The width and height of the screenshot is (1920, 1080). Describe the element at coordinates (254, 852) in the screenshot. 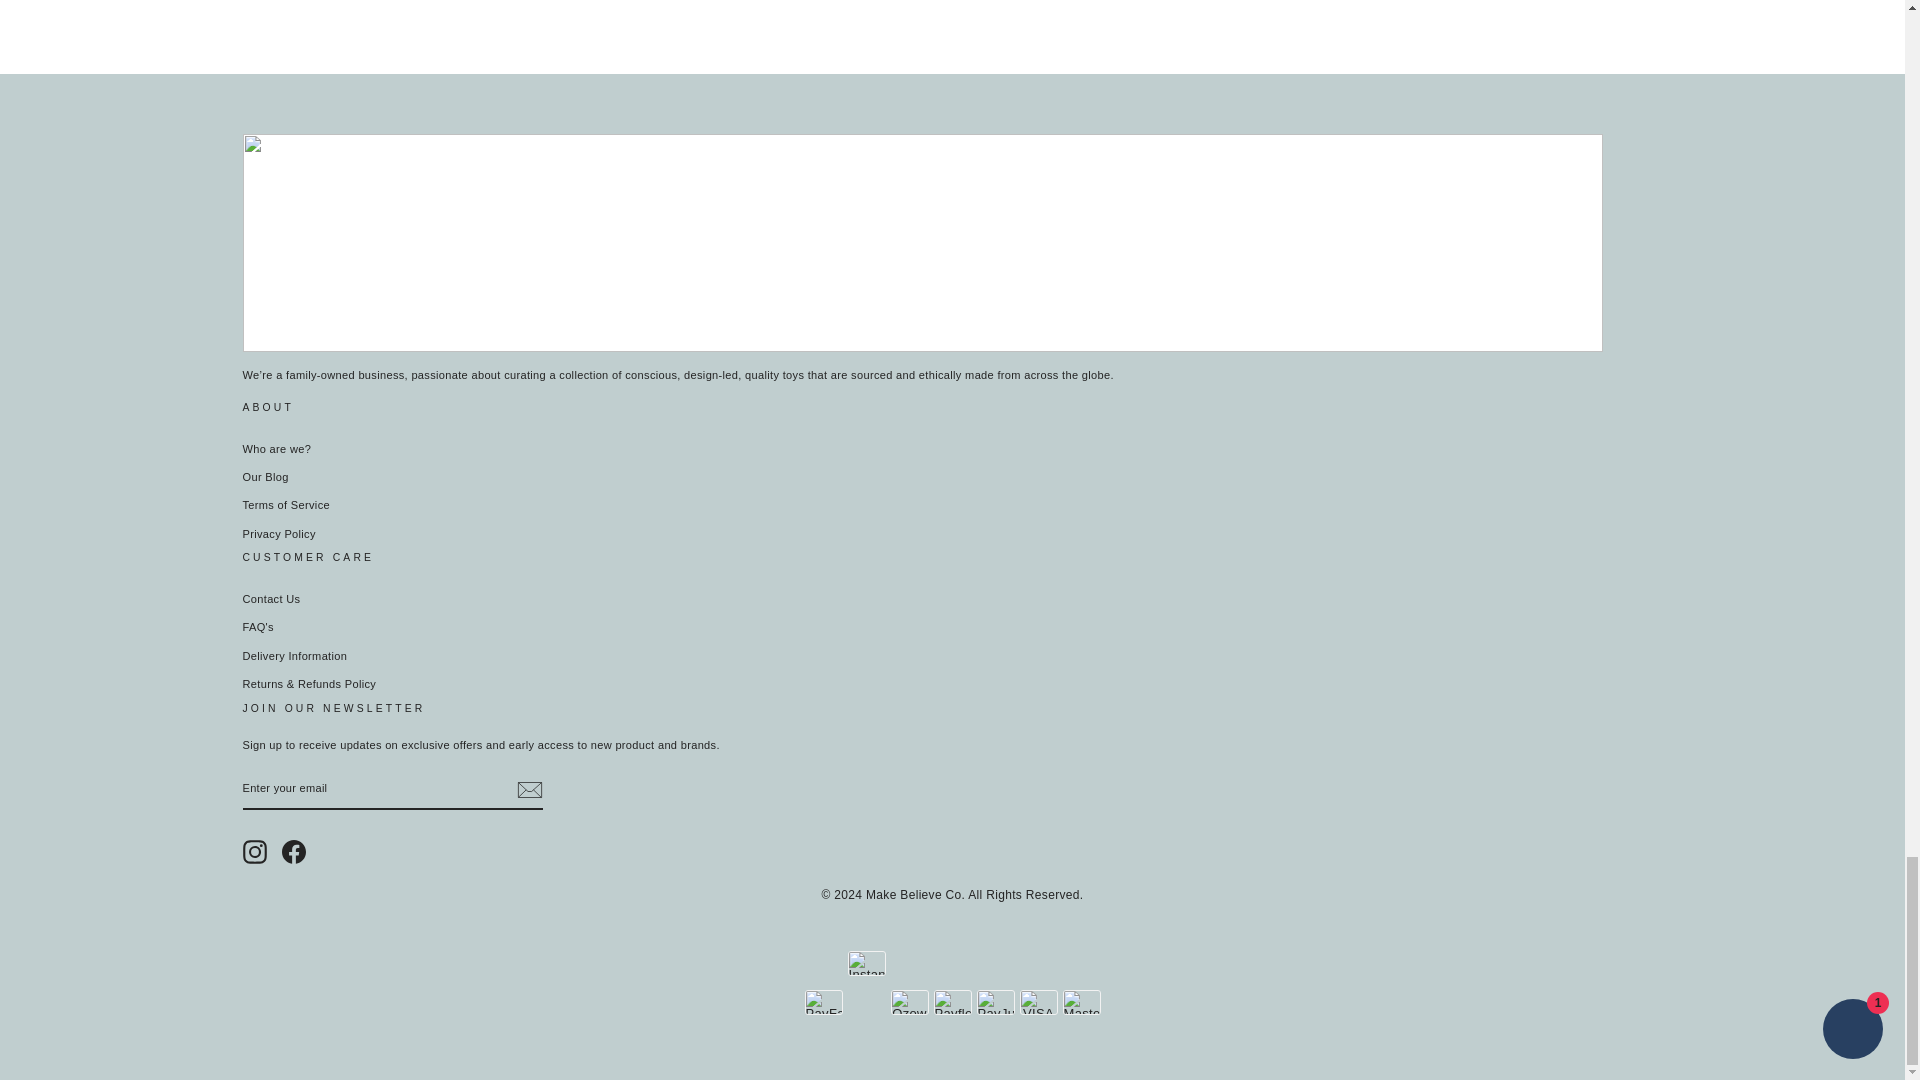

I see `Make Believe Co. on Instagram` at that location.